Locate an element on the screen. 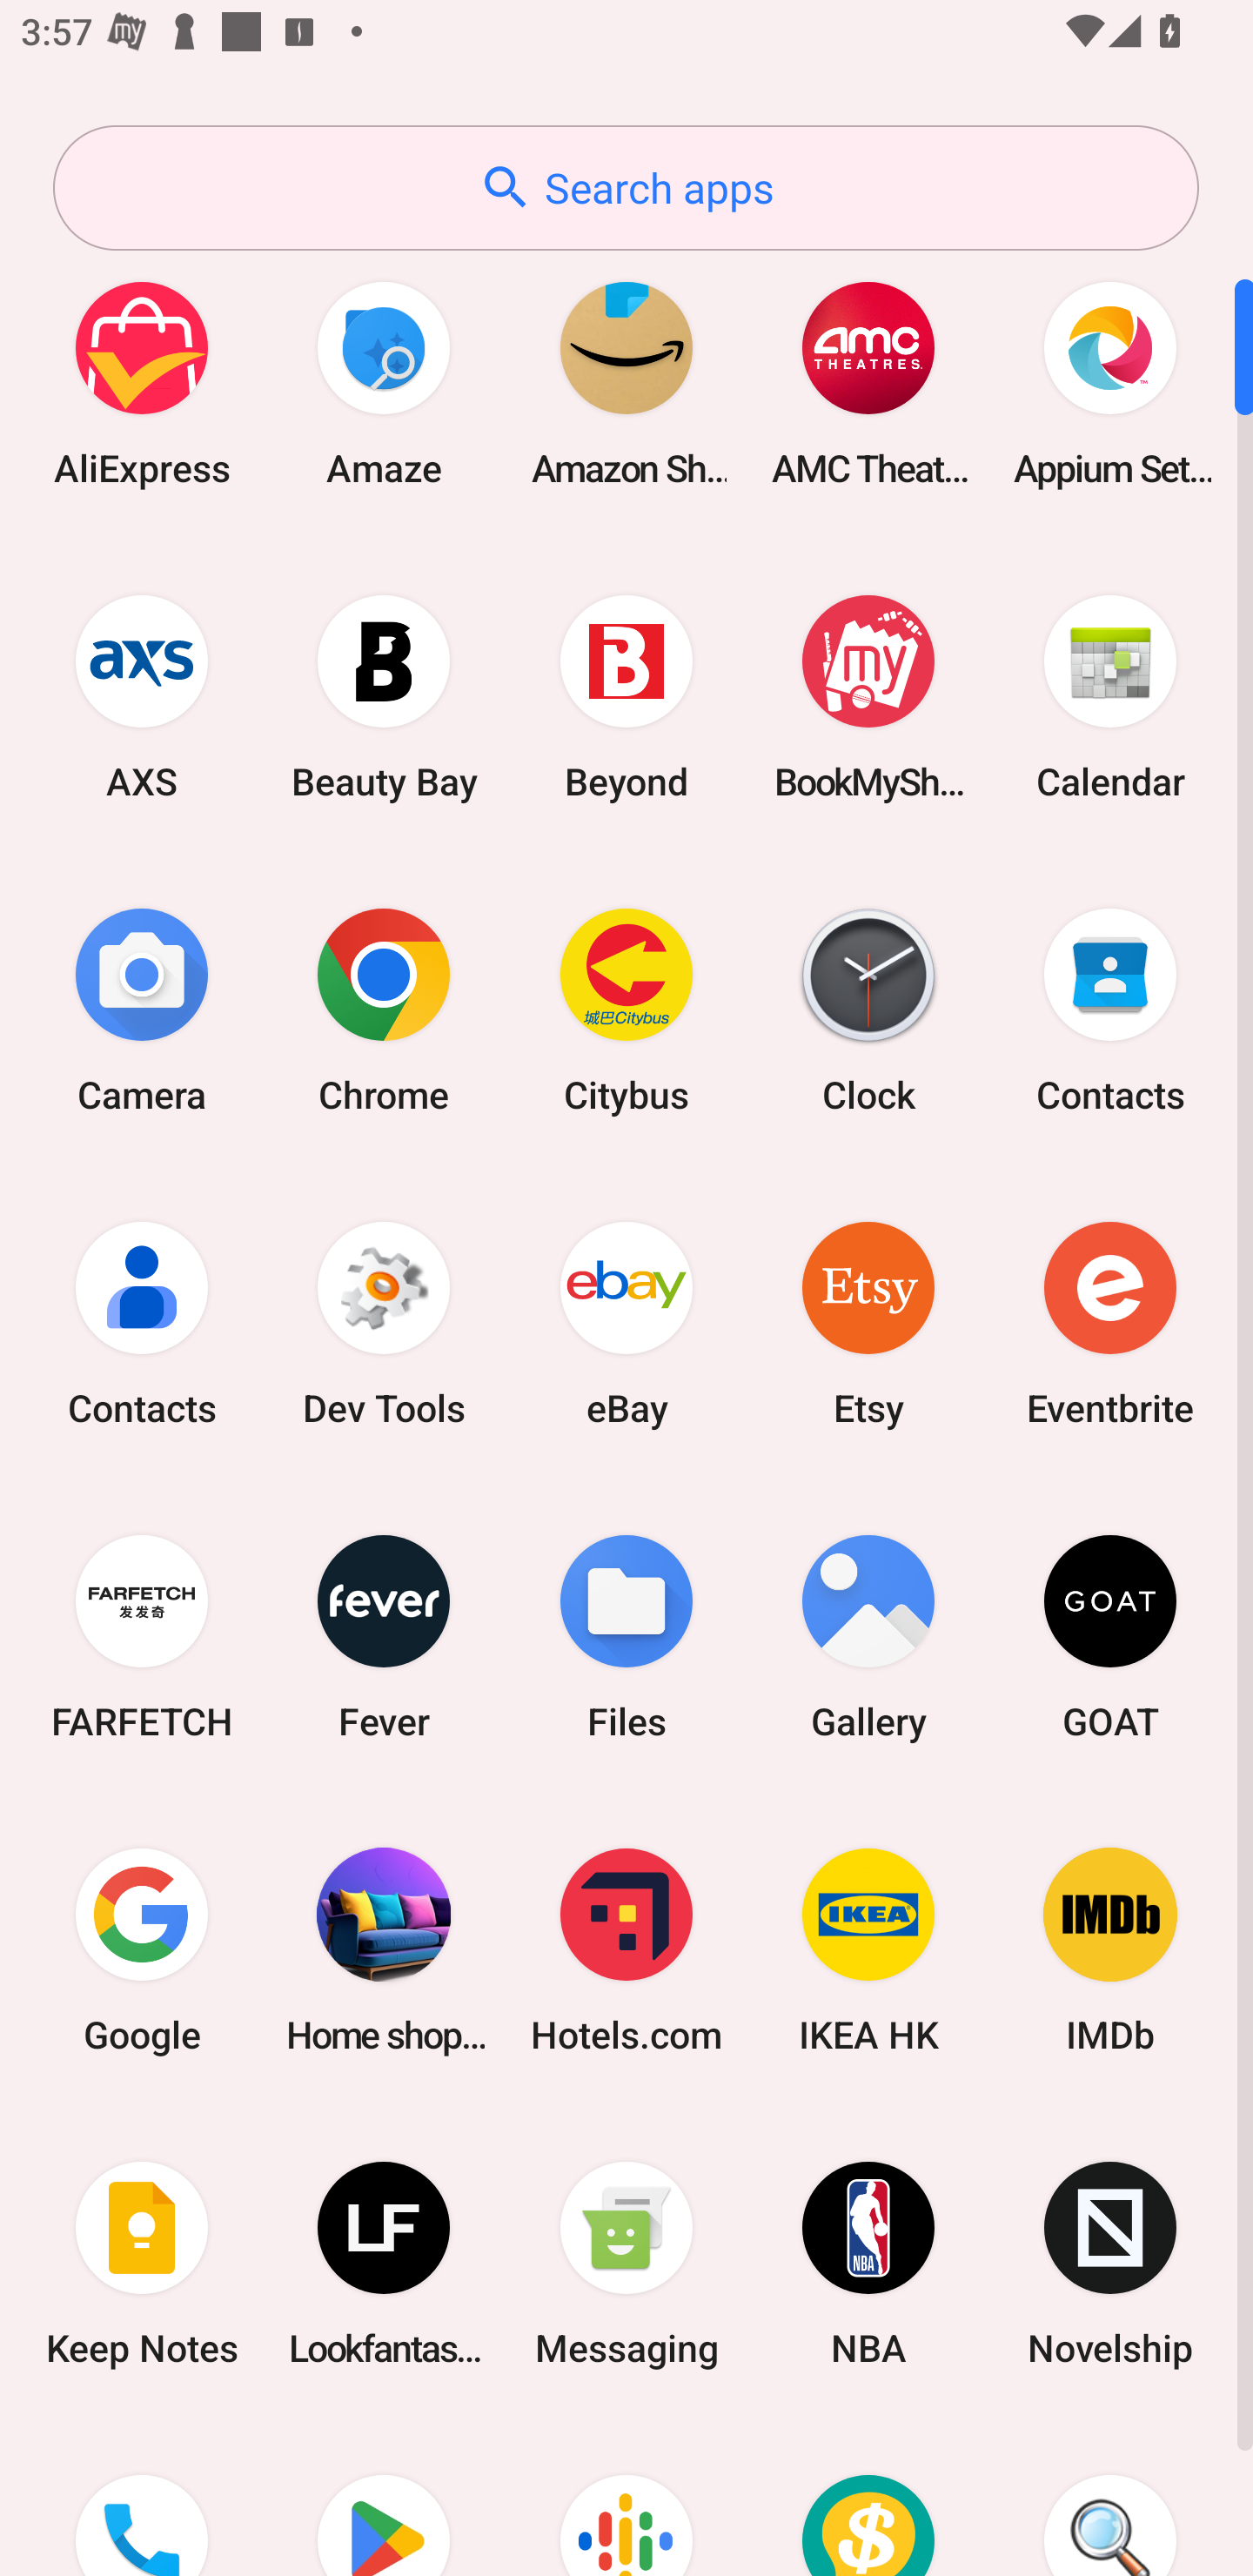 Image resolution: width=1253 pixels, height=2576 pixels. Beauty Bay is located at coordinates (384, 696).